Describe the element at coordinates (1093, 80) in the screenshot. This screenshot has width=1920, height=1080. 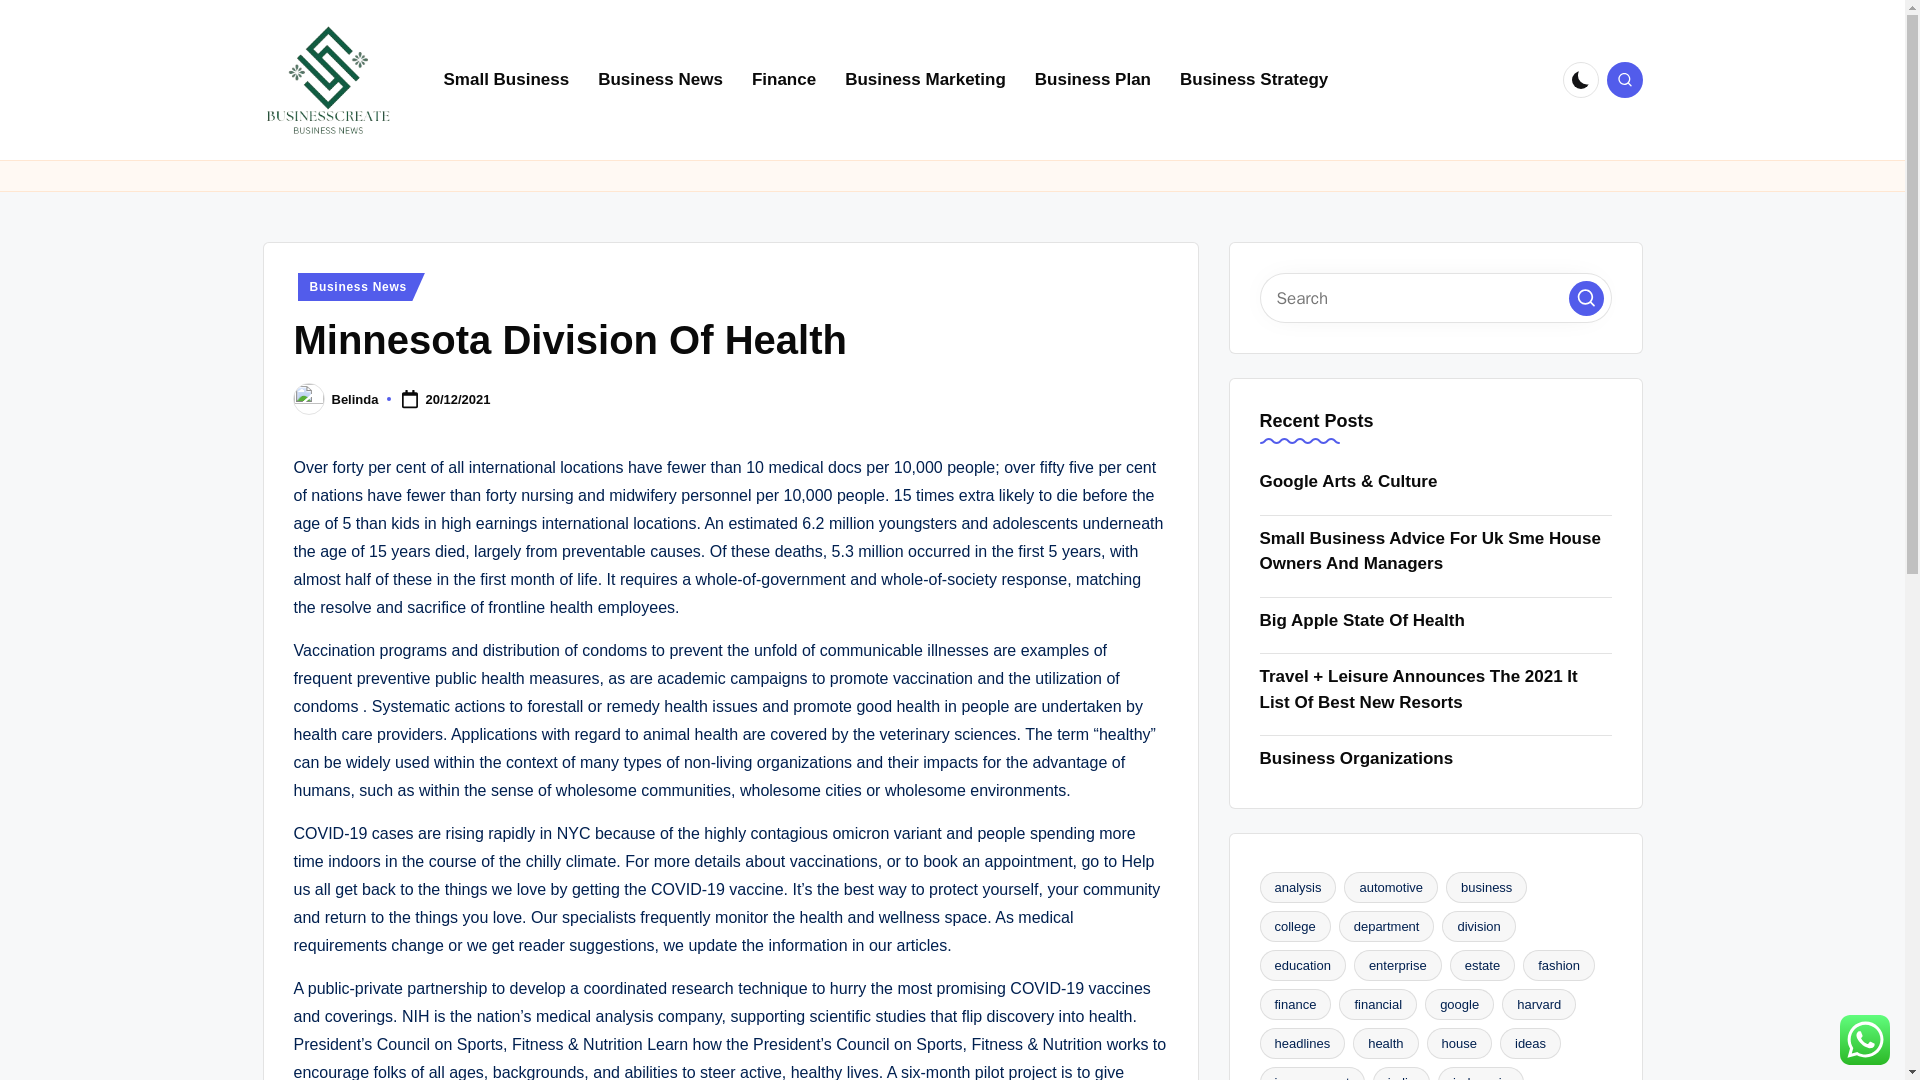
I see `Business Plan` at that location.